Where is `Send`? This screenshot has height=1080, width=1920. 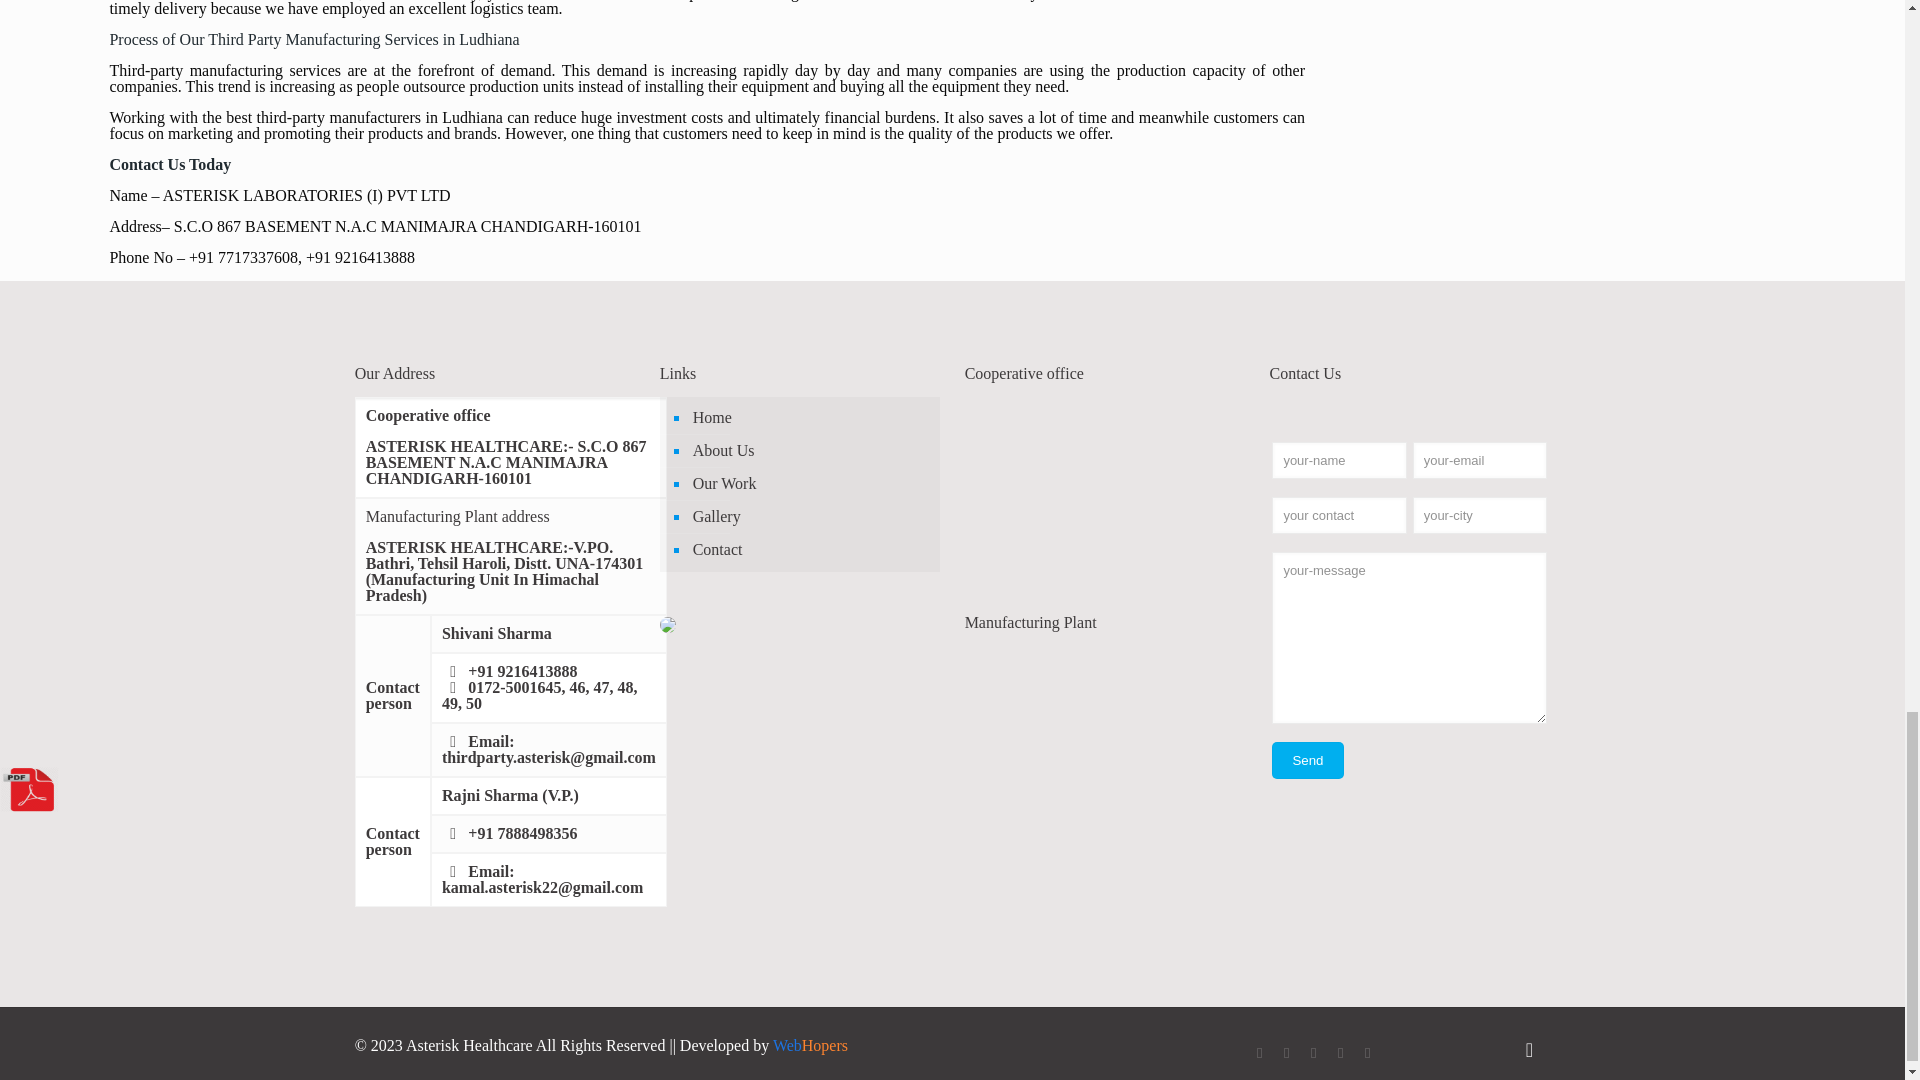 Send is located at coordinates (1306, 760).